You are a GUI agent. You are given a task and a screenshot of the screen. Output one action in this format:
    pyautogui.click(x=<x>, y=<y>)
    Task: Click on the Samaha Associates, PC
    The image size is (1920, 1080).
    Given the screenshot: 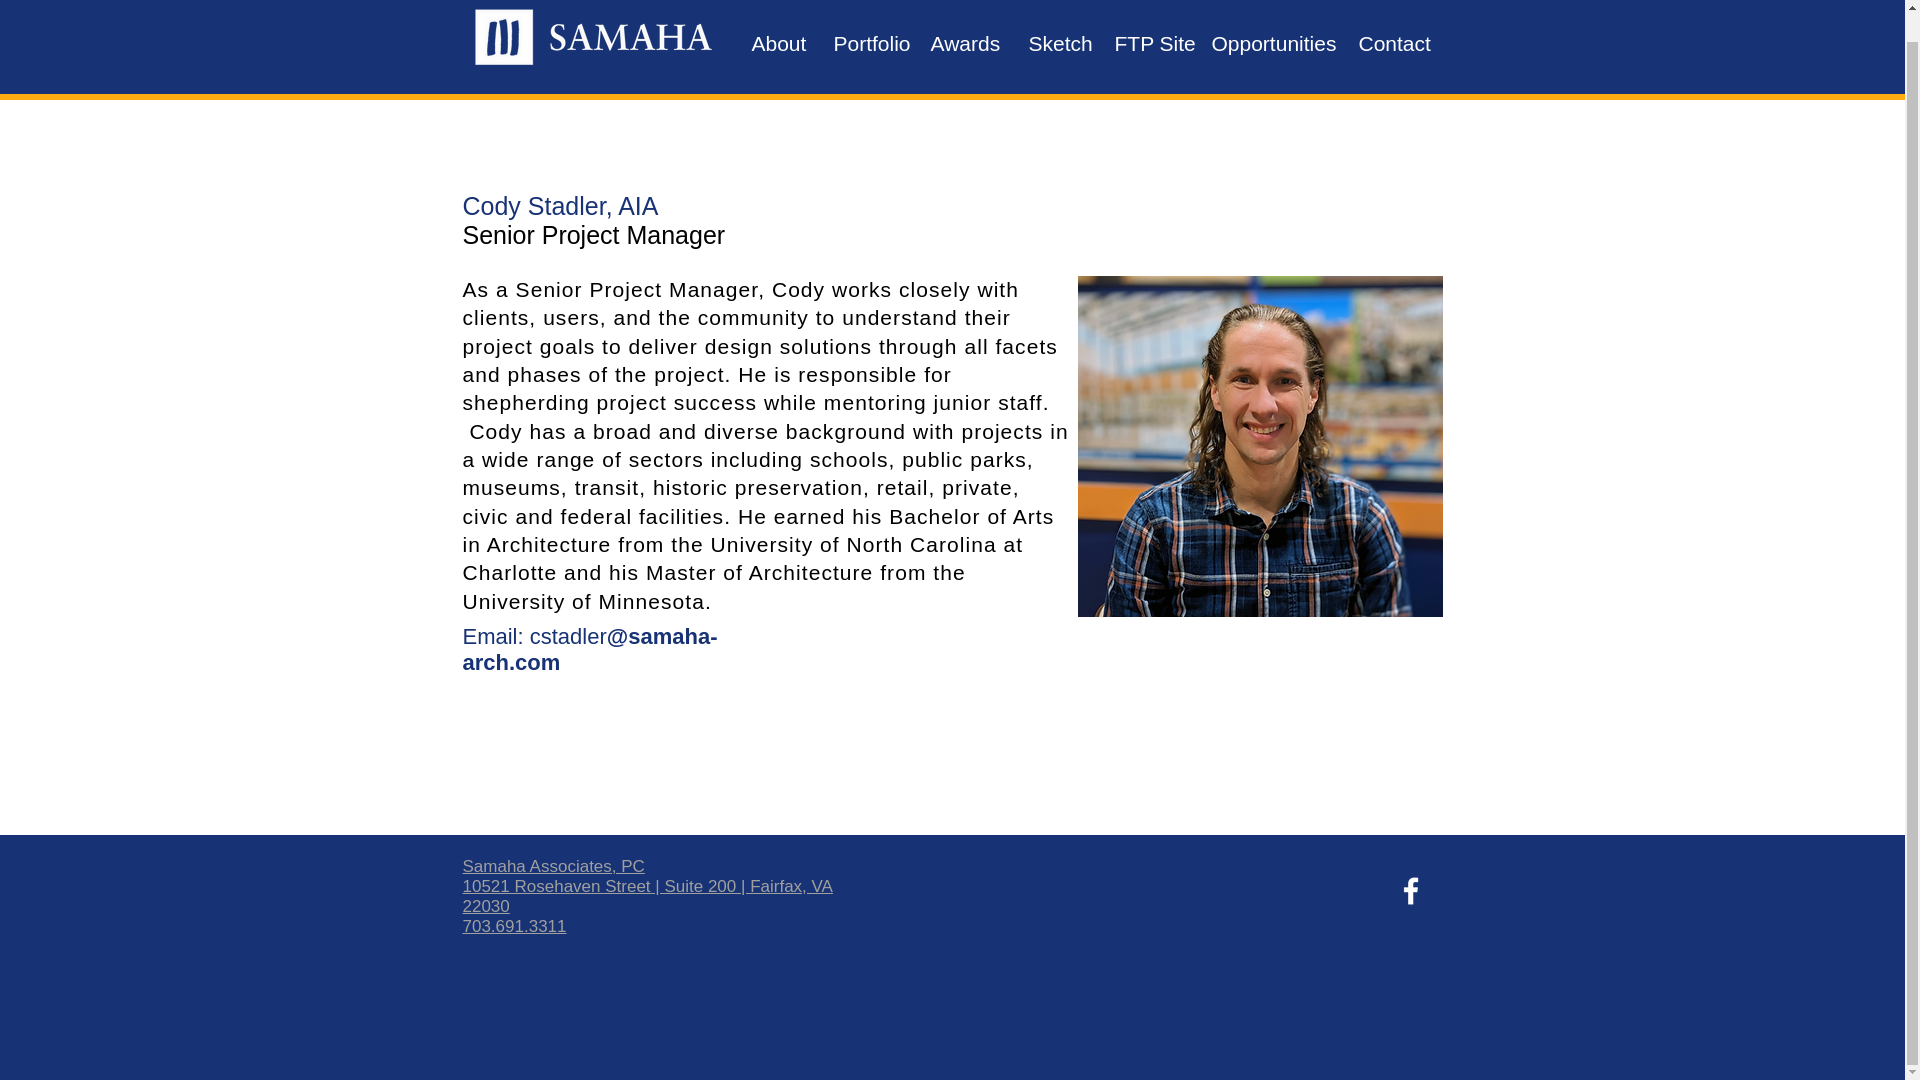 What is the action you would take?
    pyautogui.click(x=552, y=866)
    